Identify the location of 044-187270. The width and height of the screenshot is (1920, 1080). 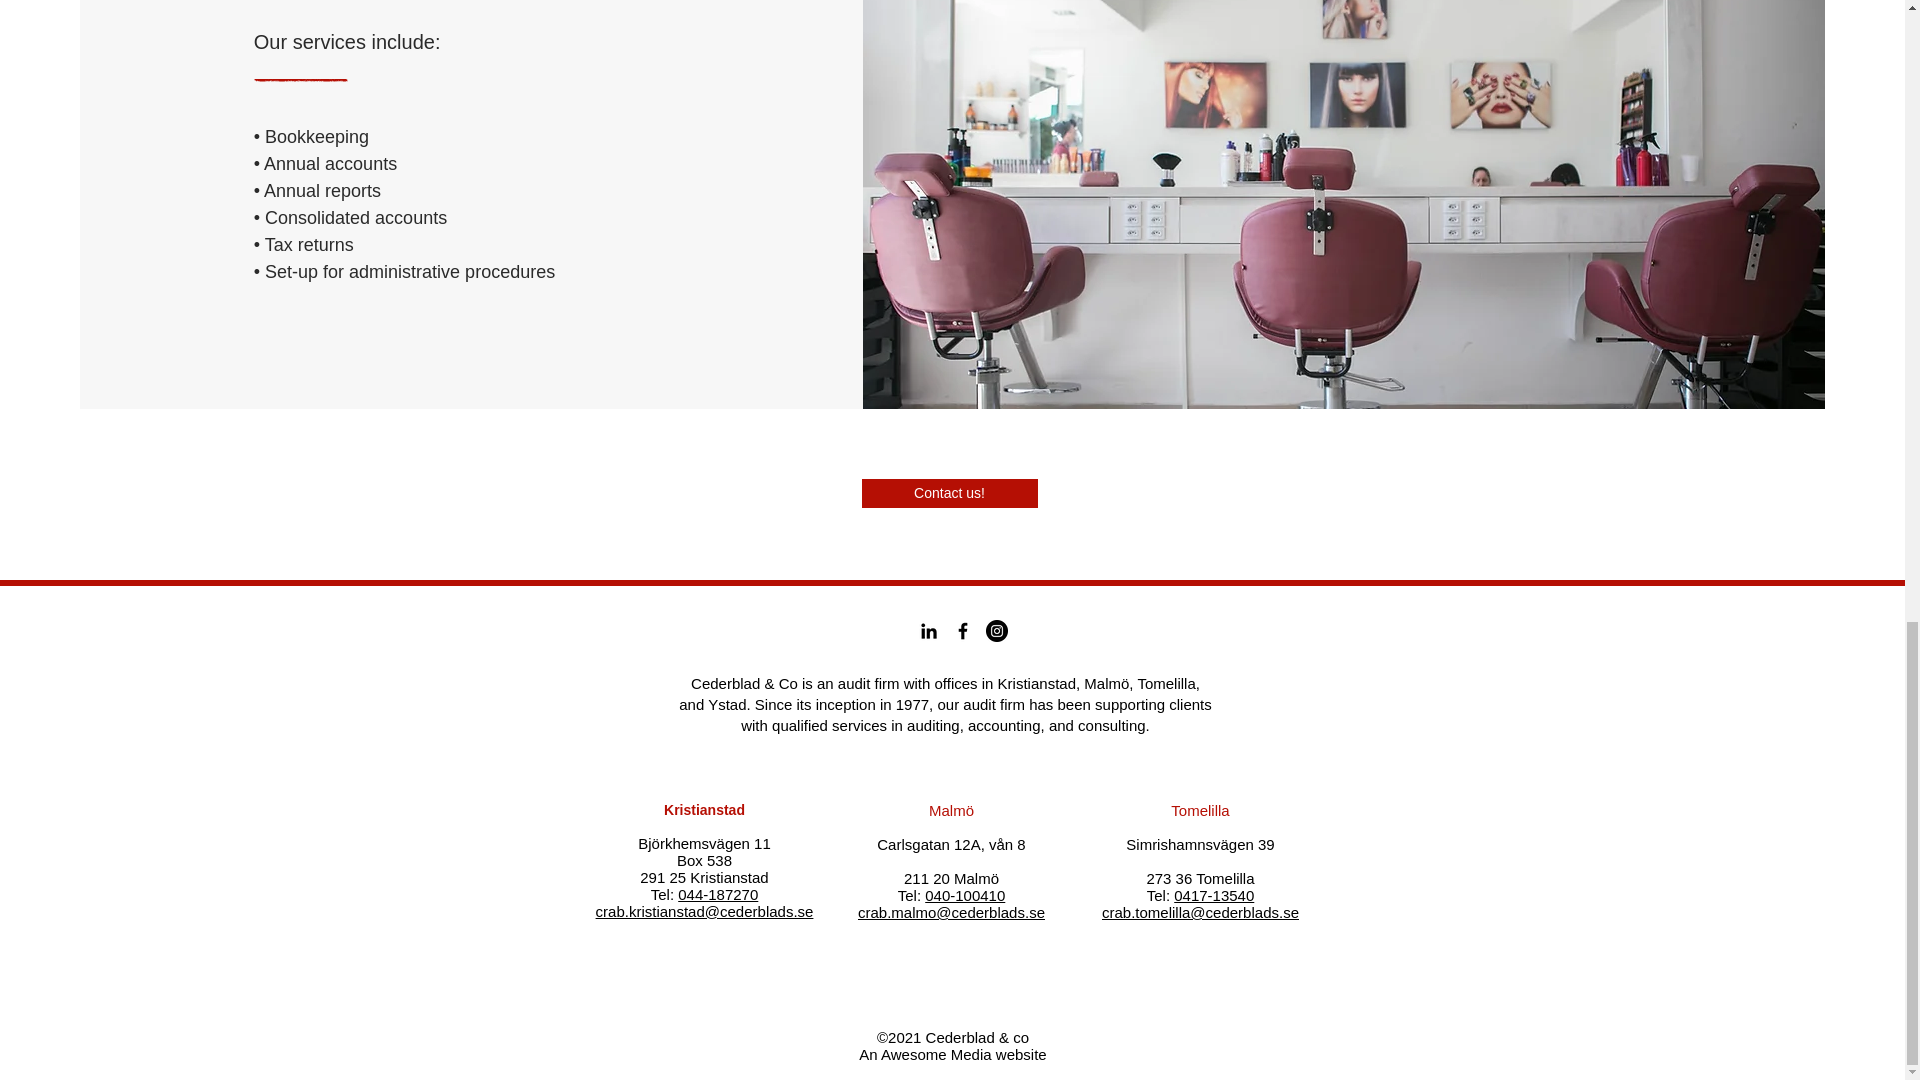
(718, 894).